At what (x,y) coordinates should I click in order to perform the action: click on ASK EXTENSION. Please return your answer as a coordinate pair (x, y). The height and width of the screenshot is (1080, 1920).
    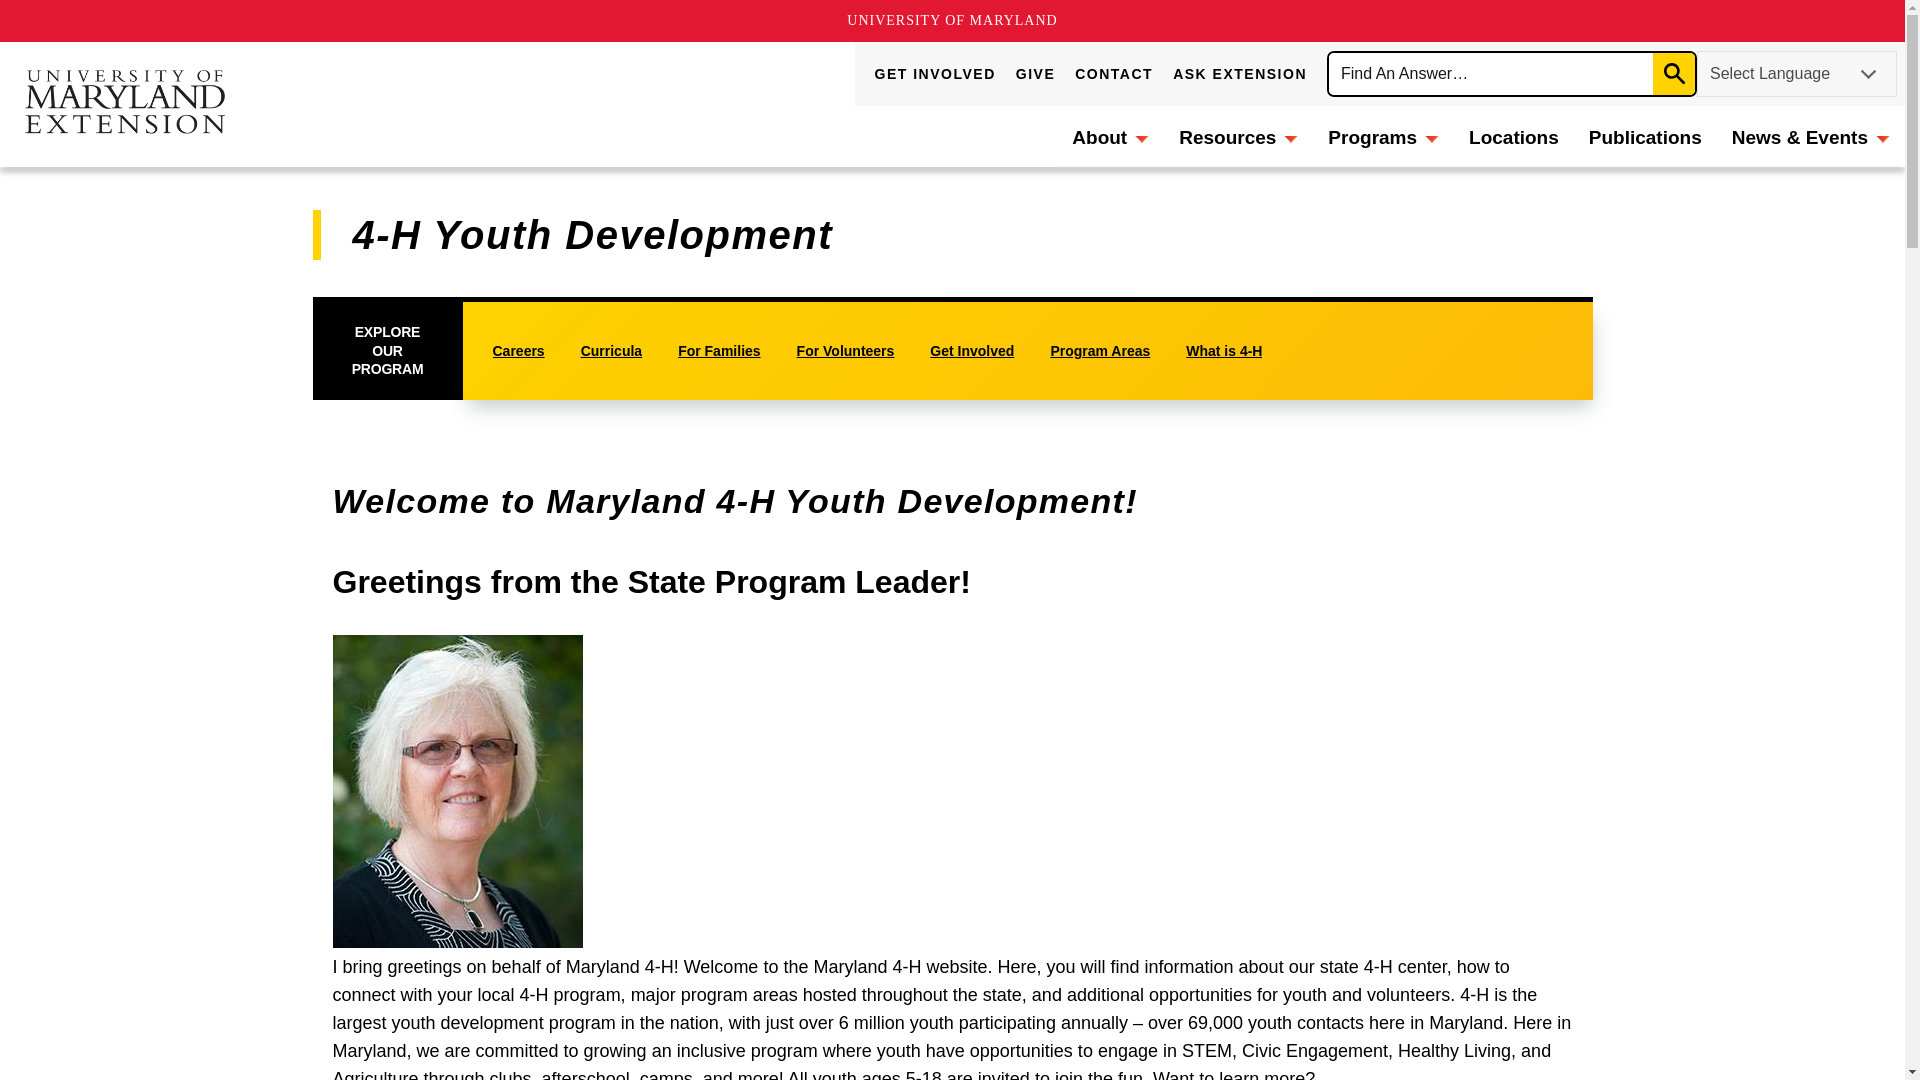
    Looking at the image, I should click on (1240, 74).